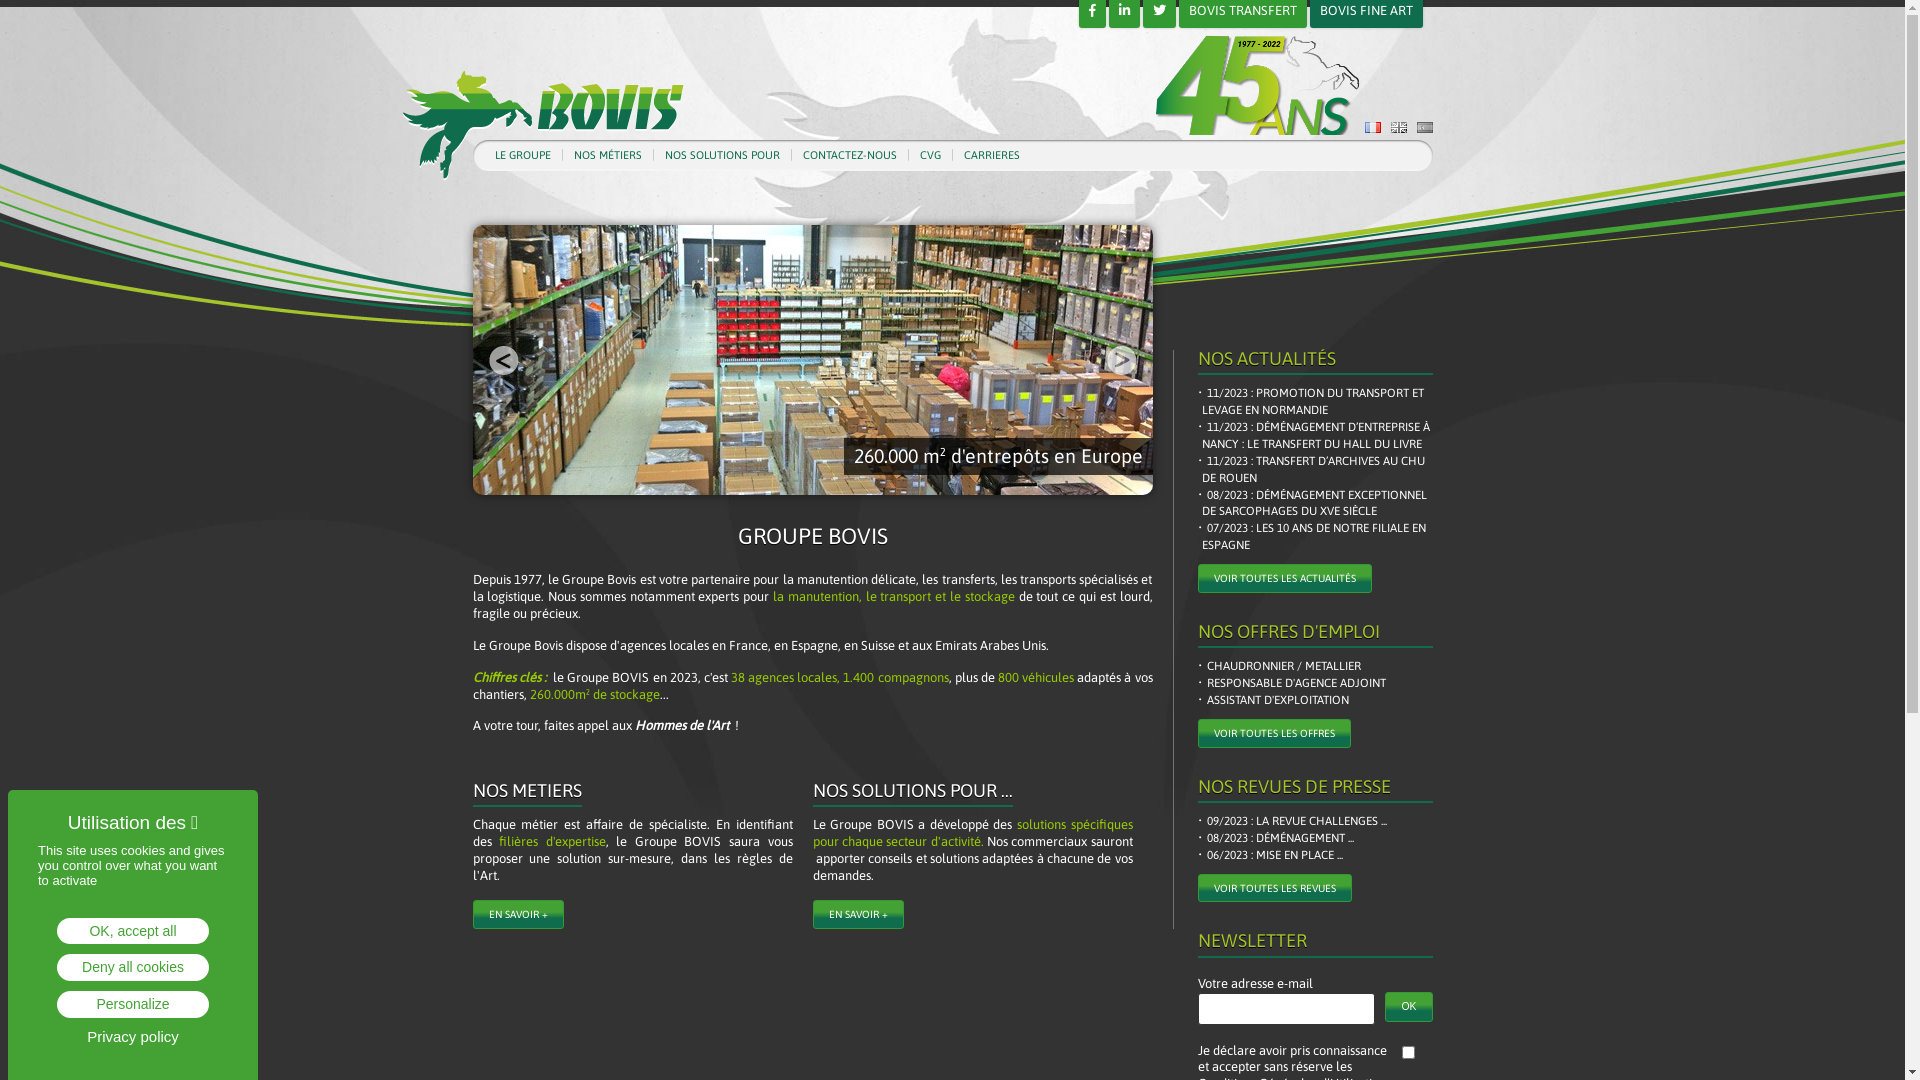 This screenshot has height=1080, width=1920. What do you see at coordinates (849, 156) in the screenshot?
I see `CONTACTEZ-NOUS` at bounding box center [849, 156].